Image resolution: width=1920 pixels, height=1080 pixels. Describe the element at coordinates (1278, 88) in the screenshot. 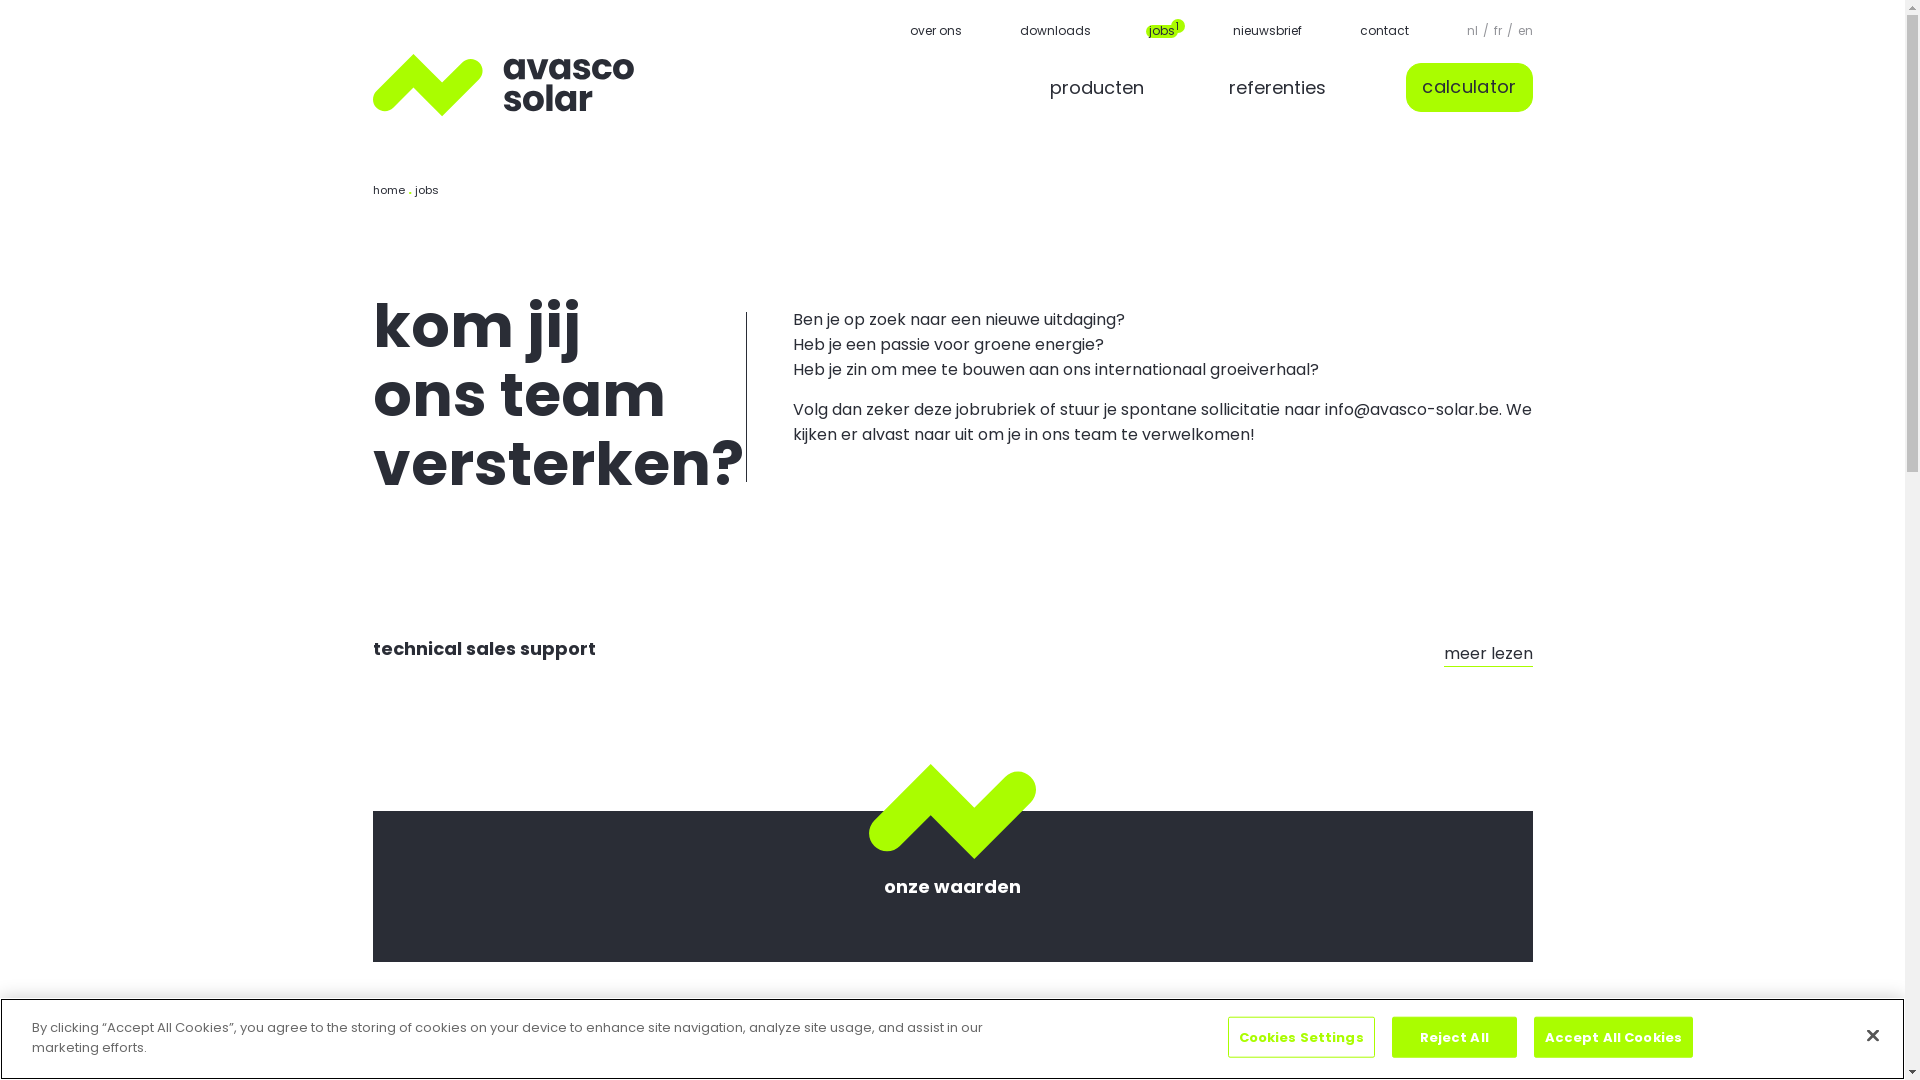

I see `referenties` at that location.